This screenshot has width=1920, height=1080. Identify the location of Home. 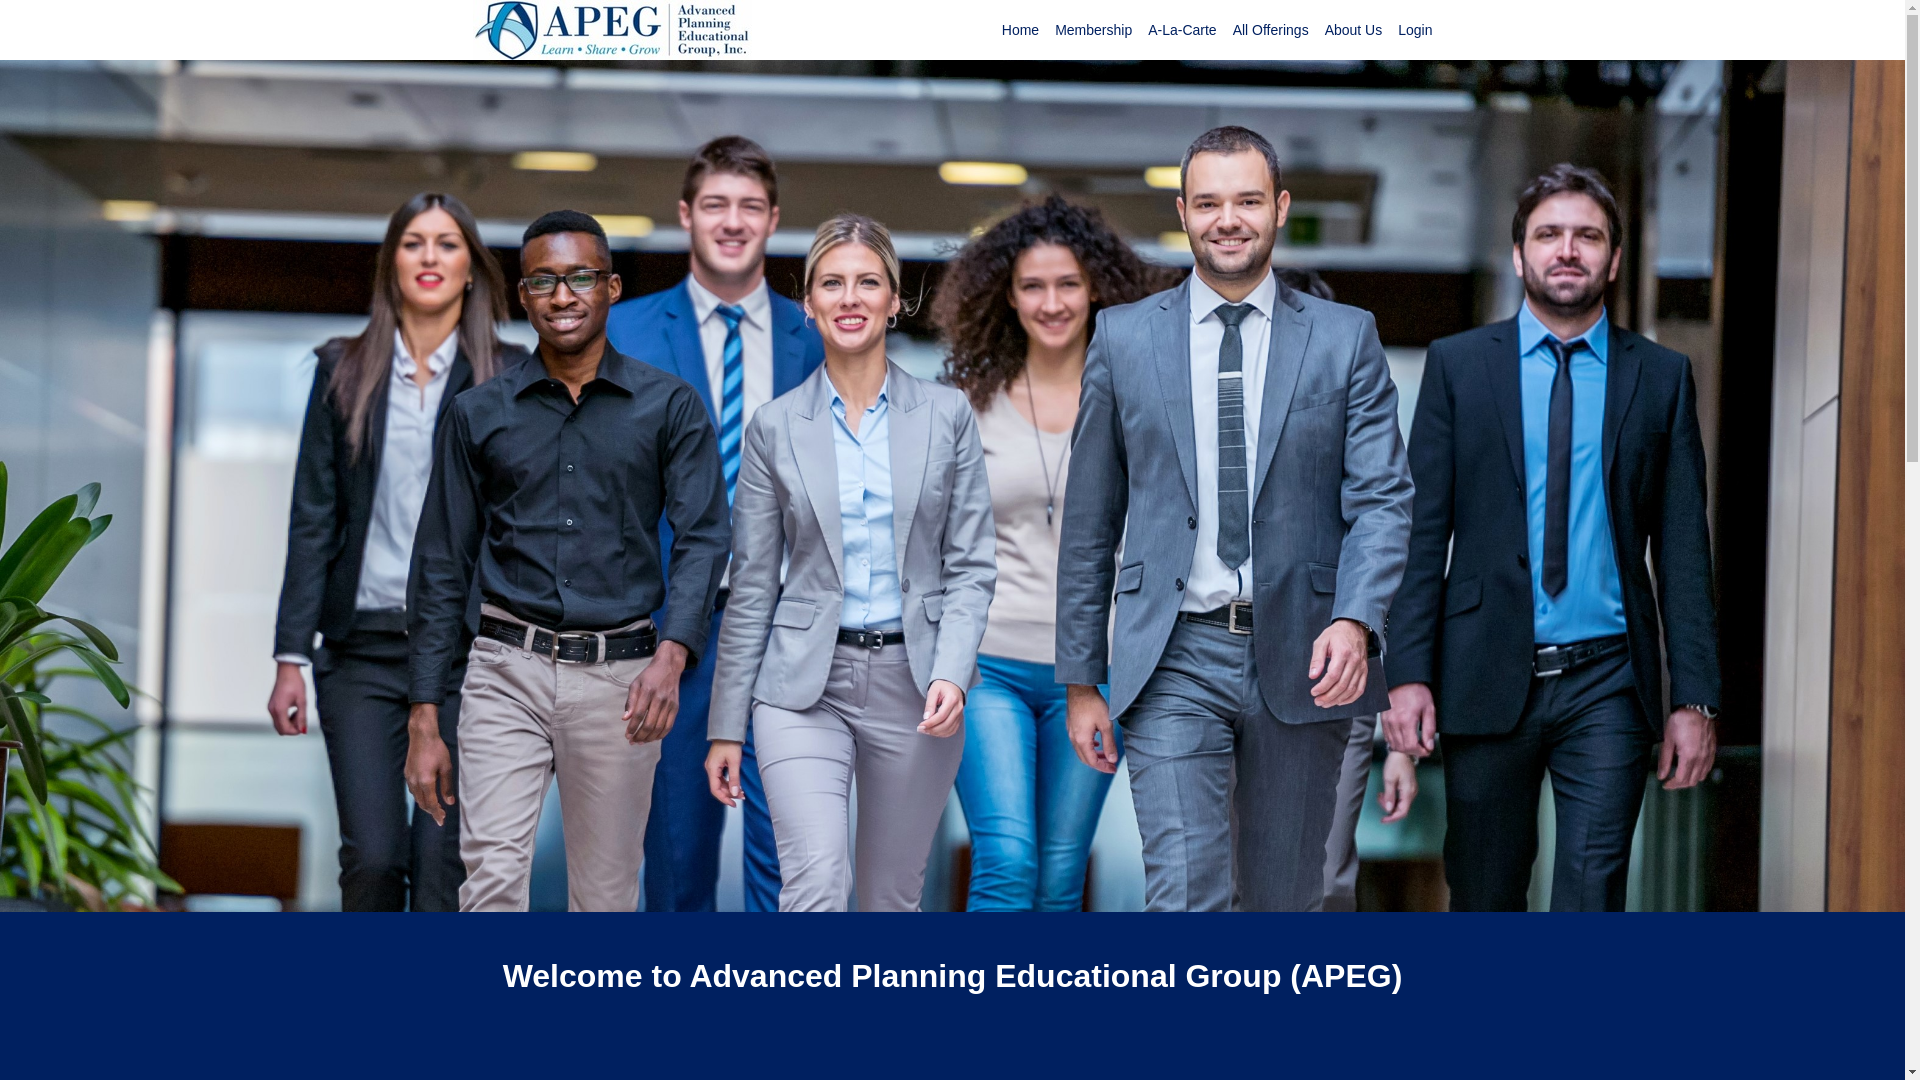
(1020, 30).